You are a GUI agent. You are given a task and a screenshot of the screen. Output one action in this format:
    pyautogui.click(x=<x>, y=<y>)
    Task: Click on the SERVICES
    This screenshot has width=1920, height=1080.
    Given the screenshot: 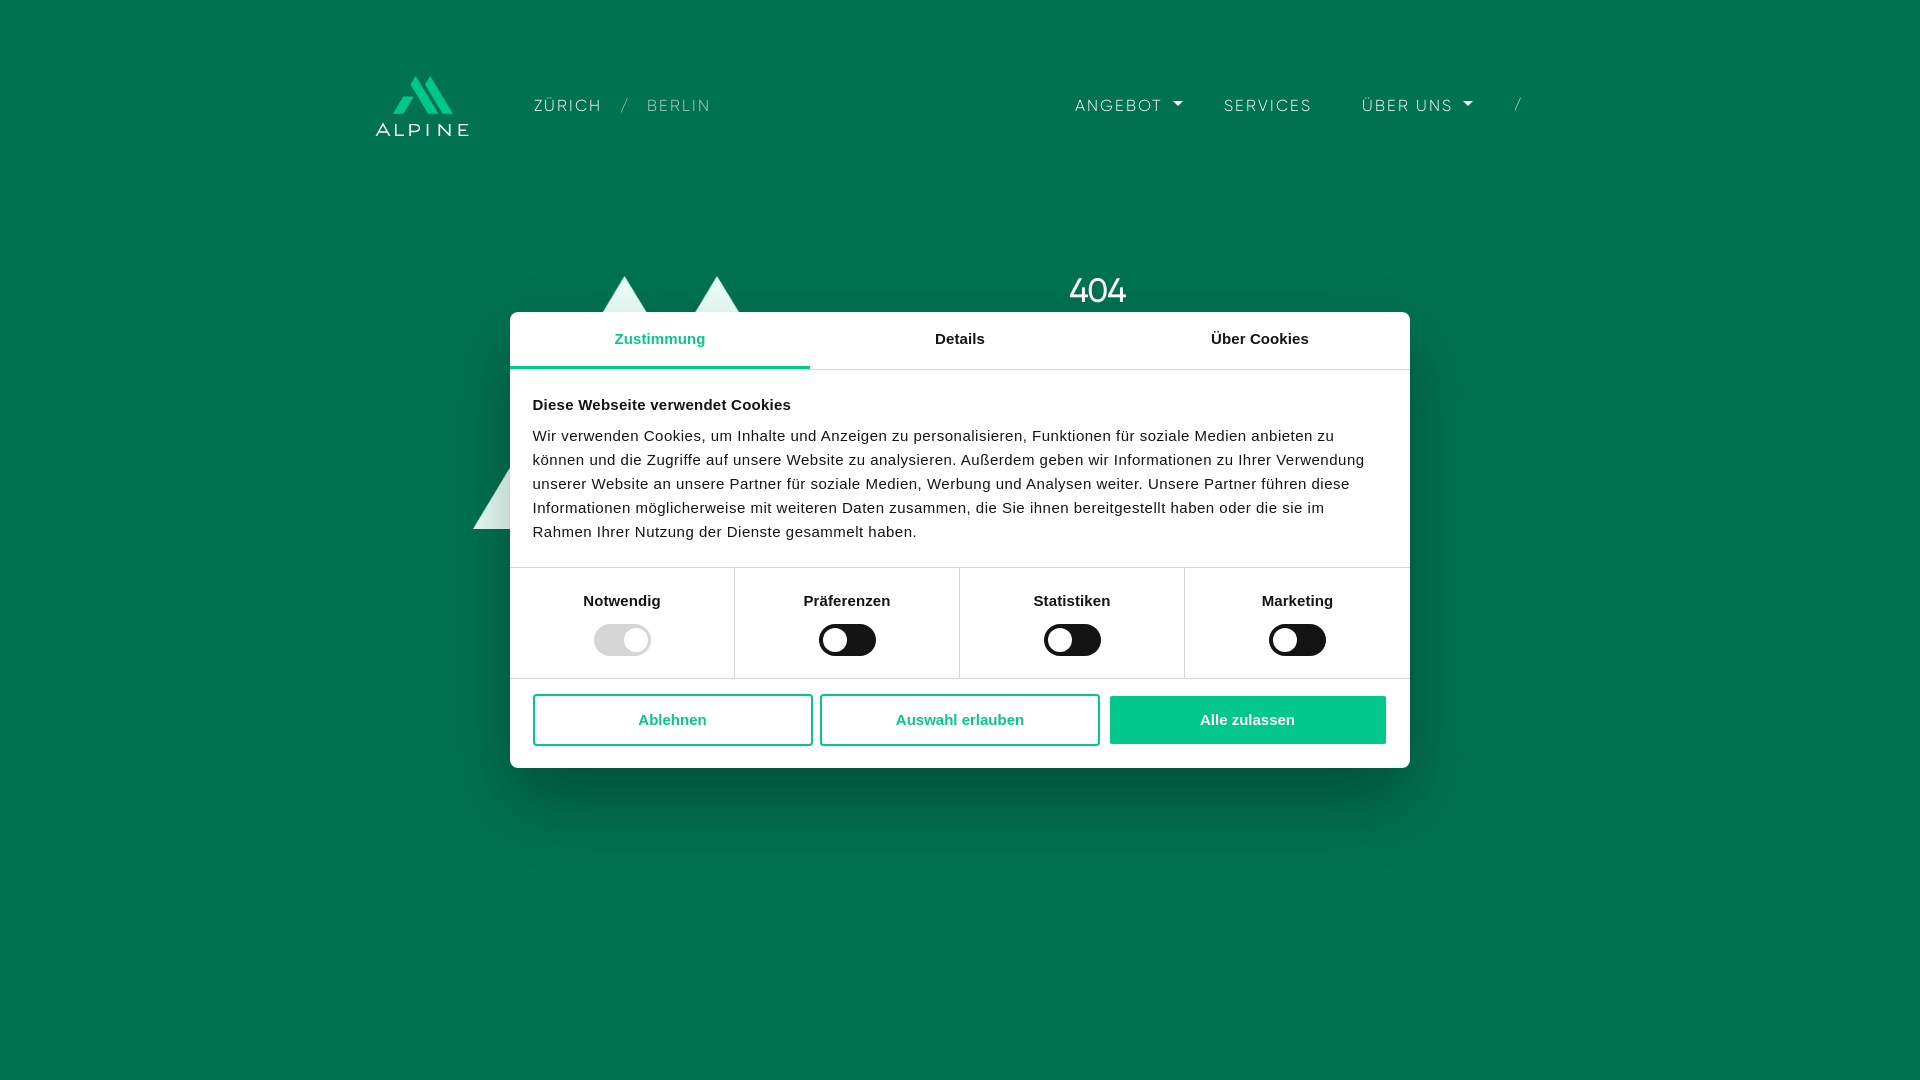 What is the action you would take?
    pyautogui.click(x=1268, y=116)
    